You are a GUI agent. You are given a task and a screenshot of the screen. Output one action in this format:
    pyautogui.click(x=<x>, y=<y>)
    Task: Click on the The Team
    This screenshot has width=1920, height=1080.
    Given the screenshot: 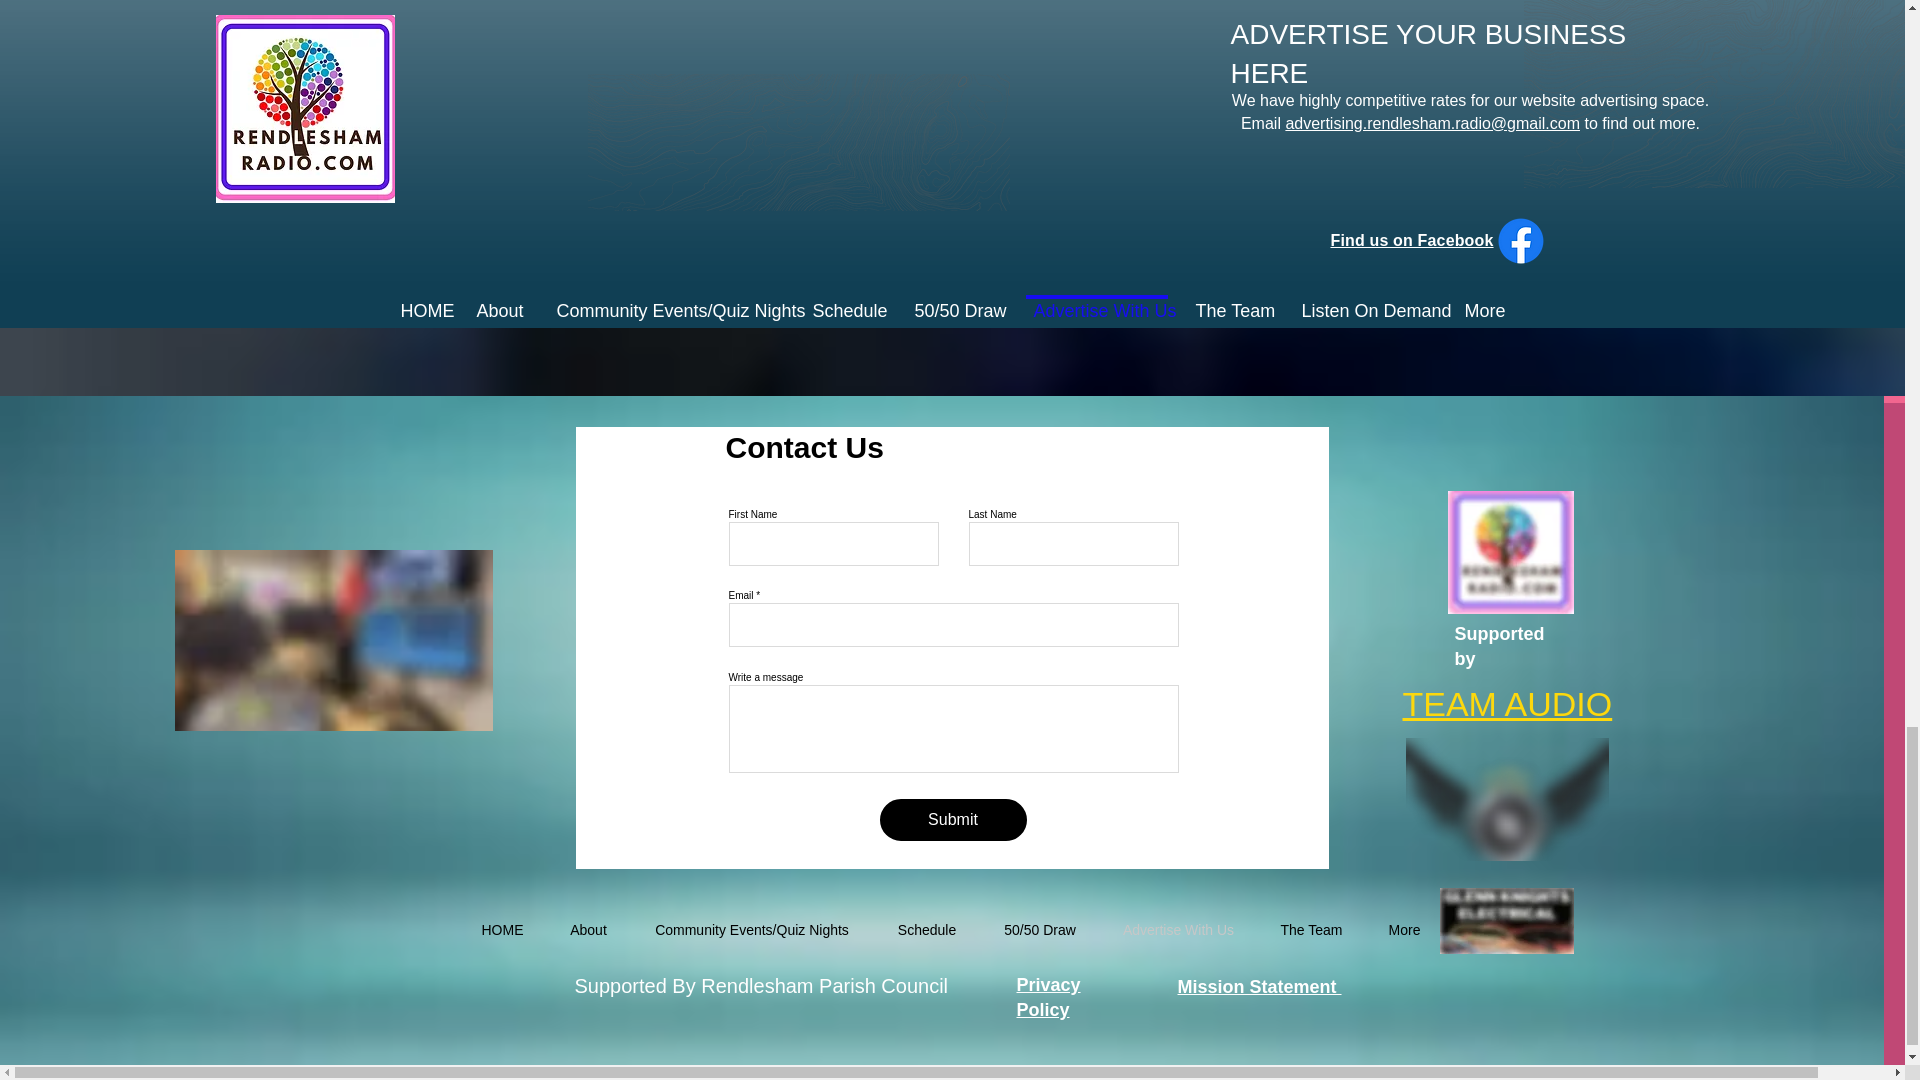 What is the action you would take?
    pyautogui.click(x=1311, y=930)
    